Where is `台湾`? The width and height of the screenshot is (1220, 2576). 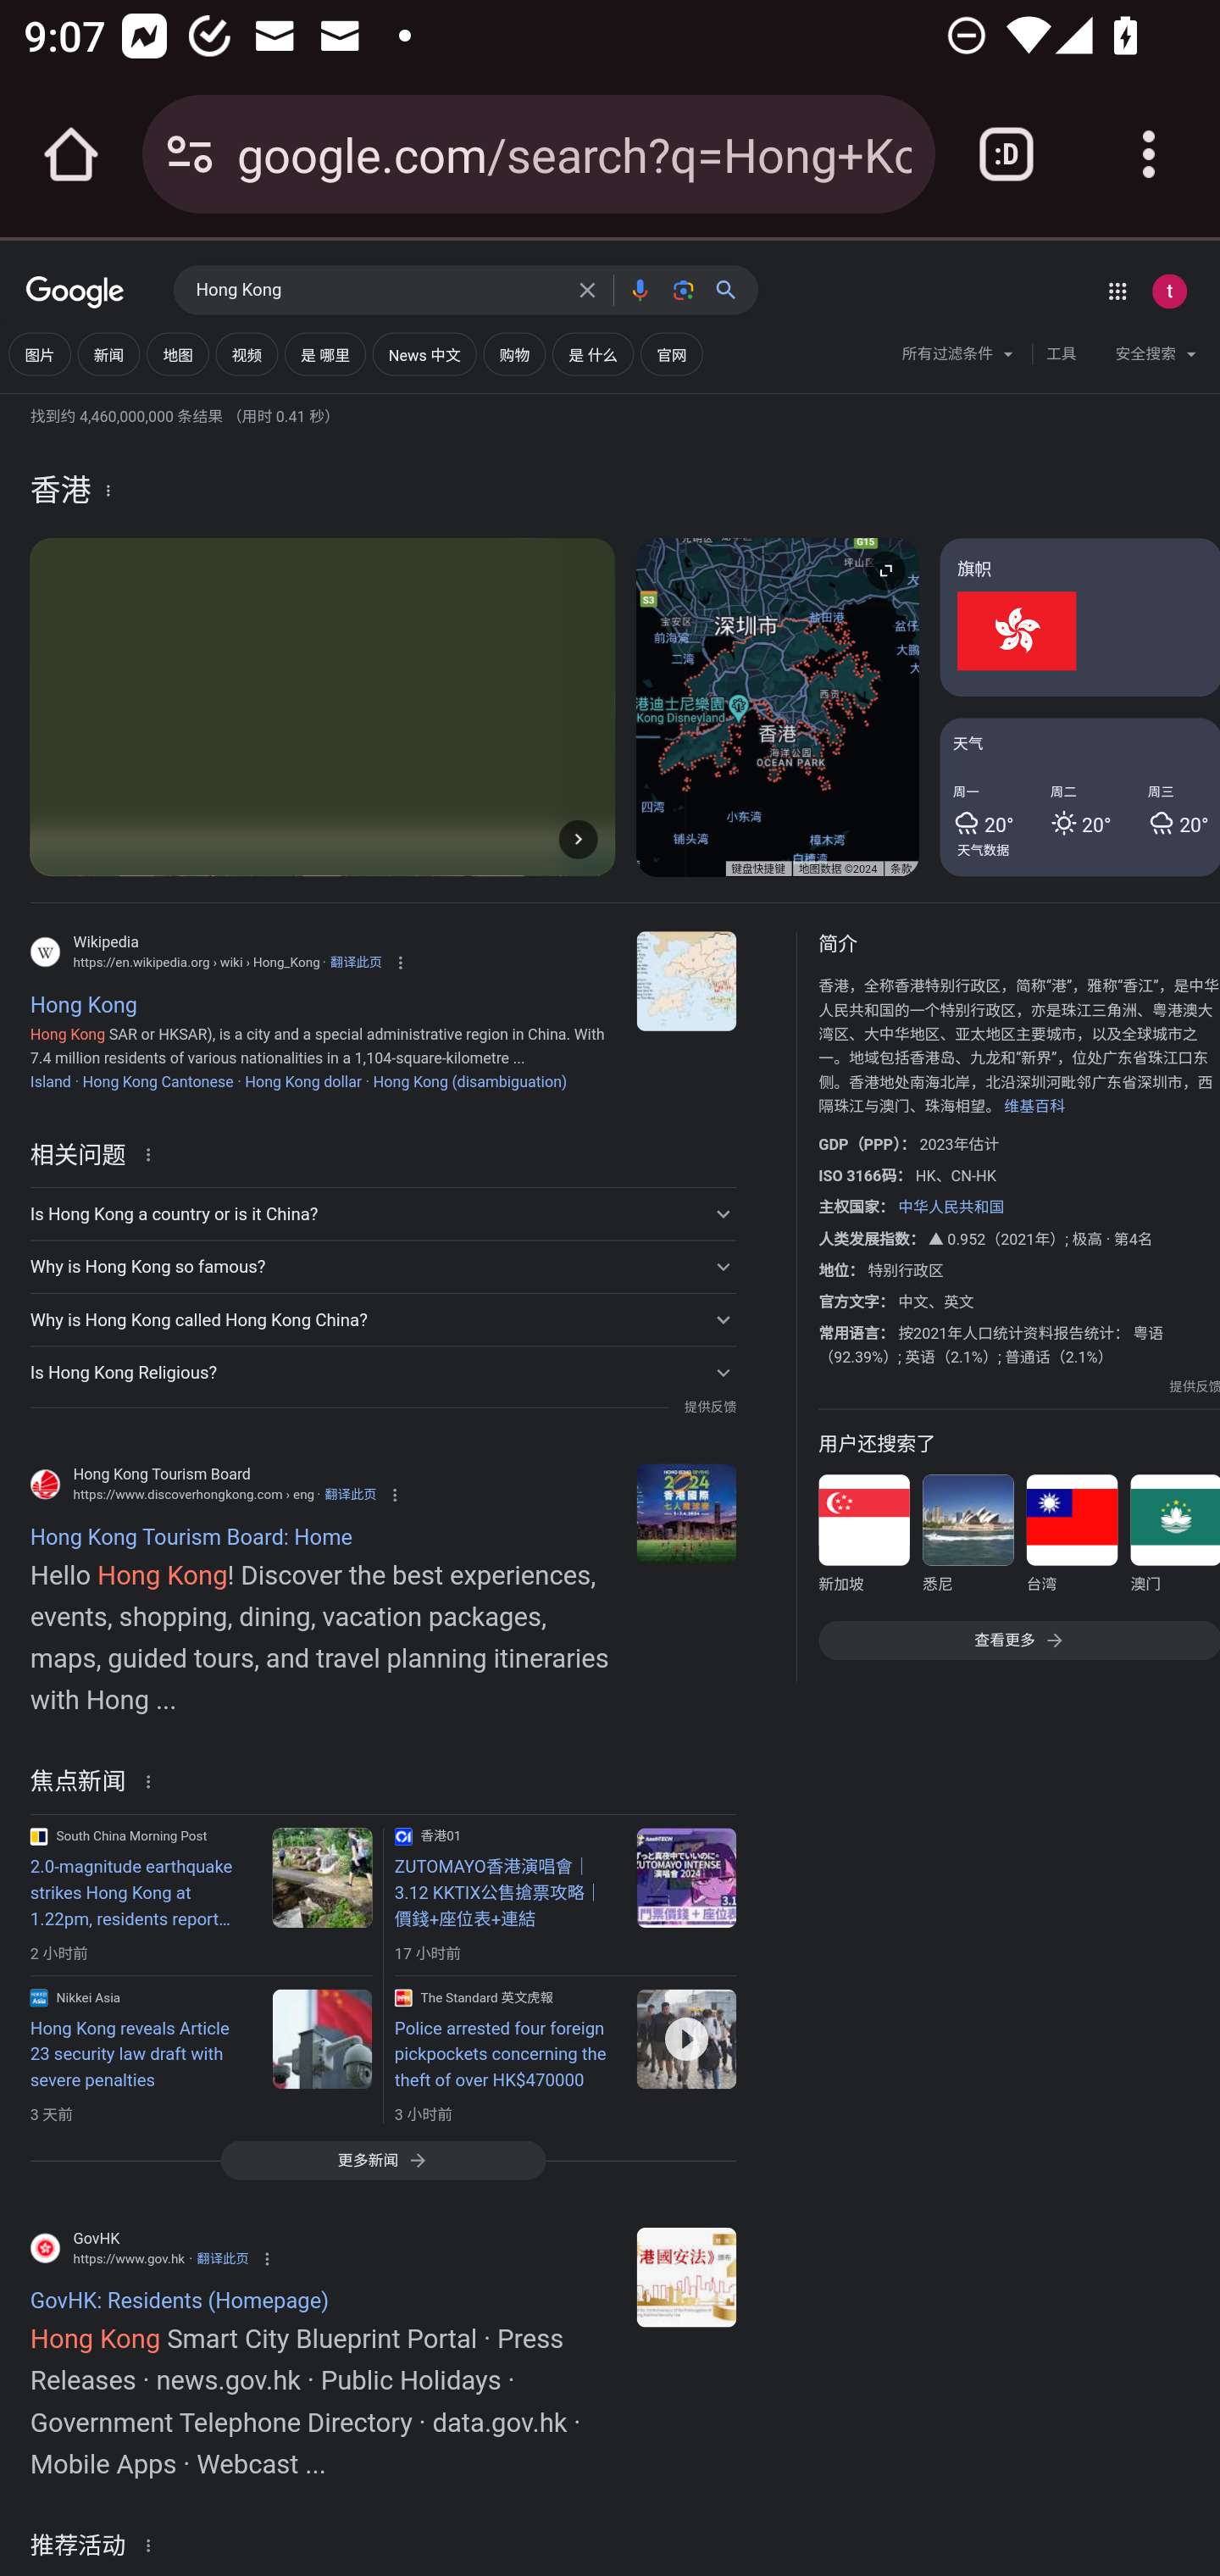
台湾 is located at coordinates (1071, 1539).